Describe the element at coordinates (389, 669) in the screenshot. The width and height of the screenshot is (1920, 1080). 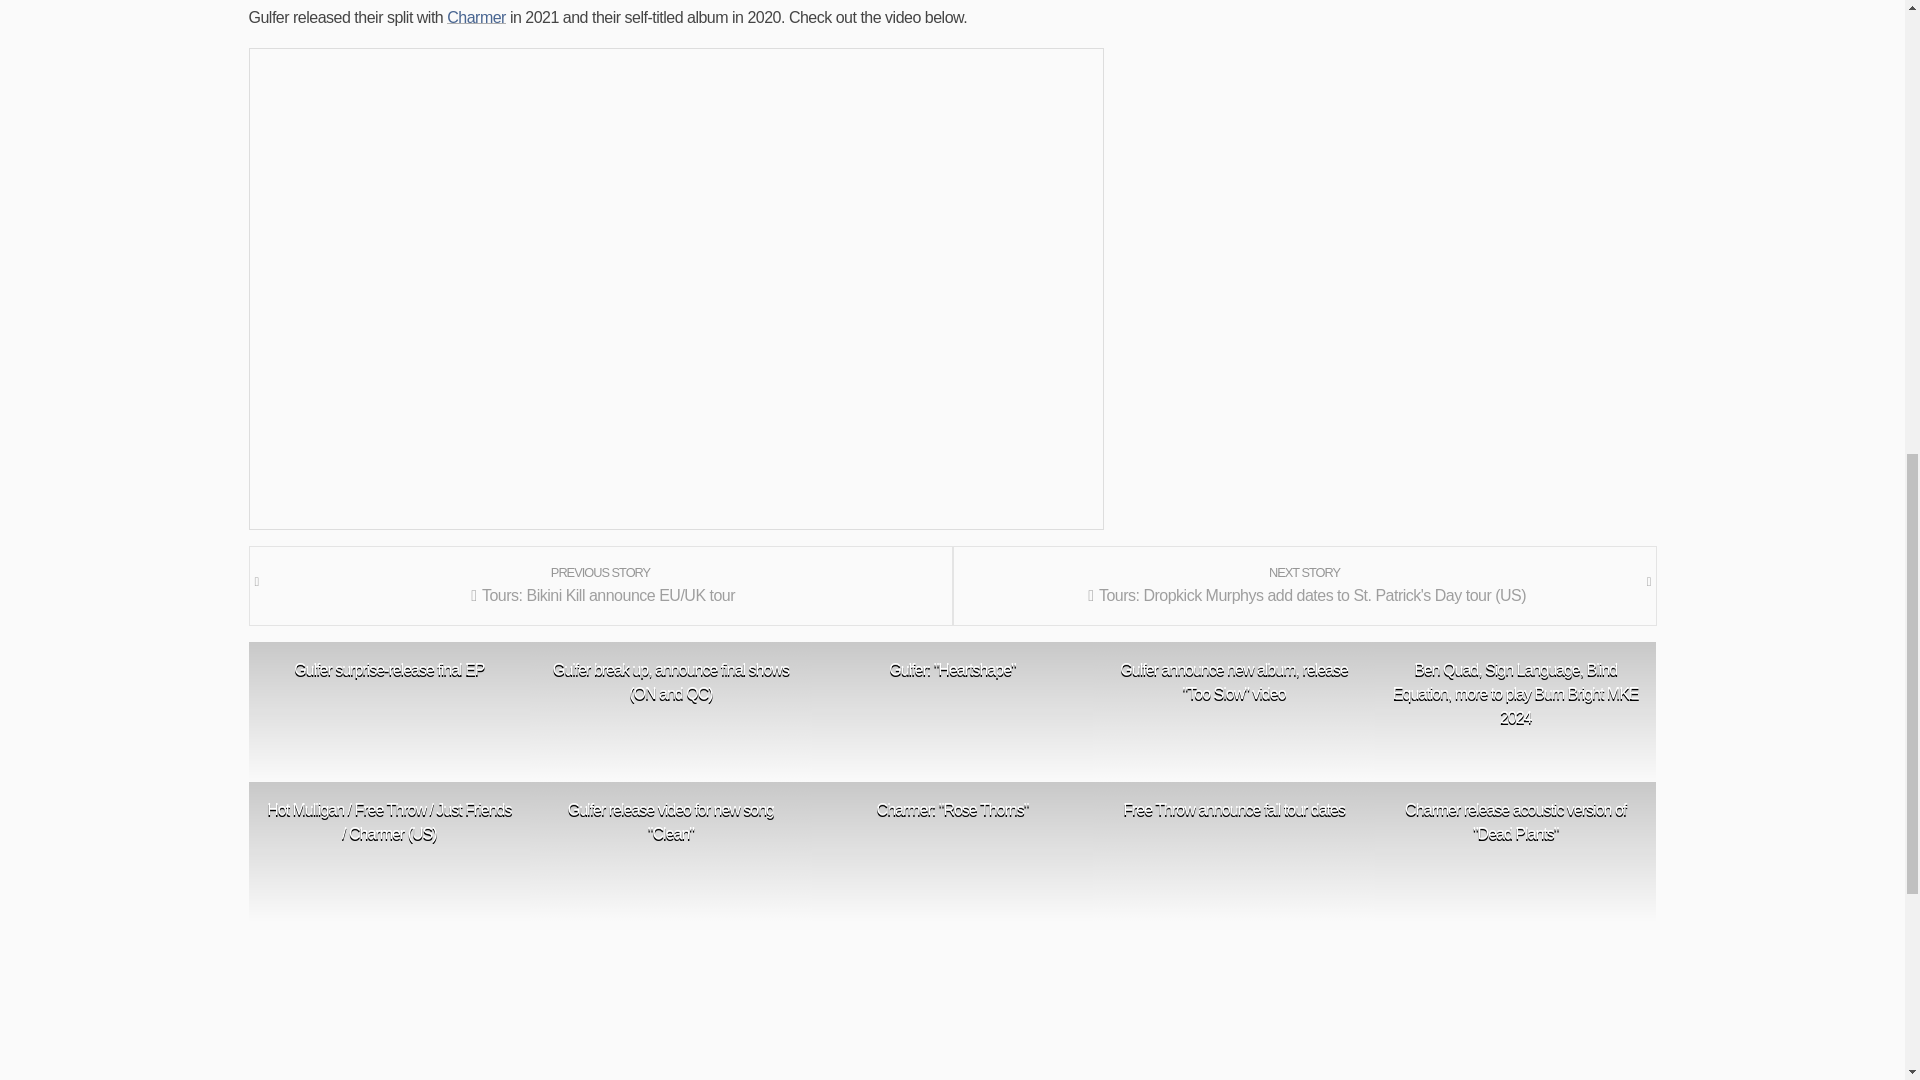
I see `Gulfer surprise-release final EP` at that location.